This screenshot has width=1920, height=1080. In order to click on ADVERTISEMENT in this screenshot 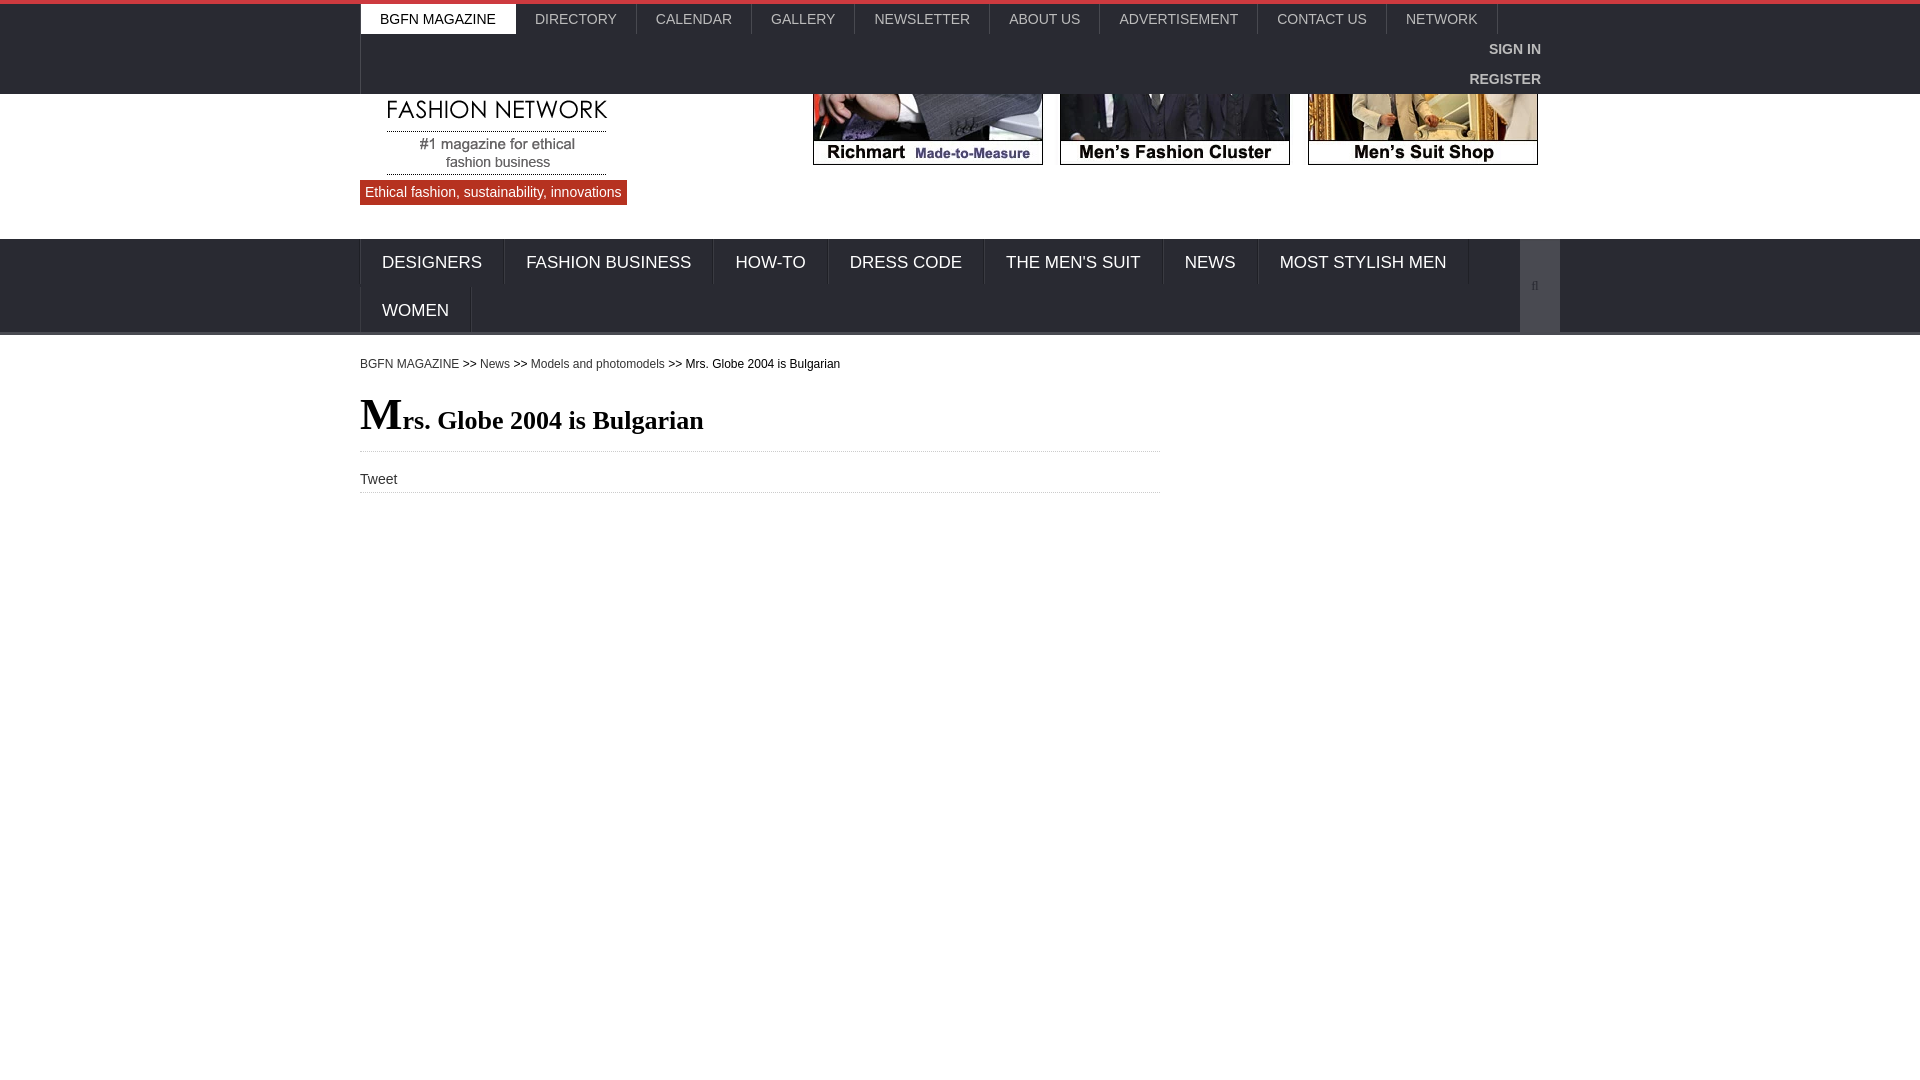, I will do `click(1178, 18)`.